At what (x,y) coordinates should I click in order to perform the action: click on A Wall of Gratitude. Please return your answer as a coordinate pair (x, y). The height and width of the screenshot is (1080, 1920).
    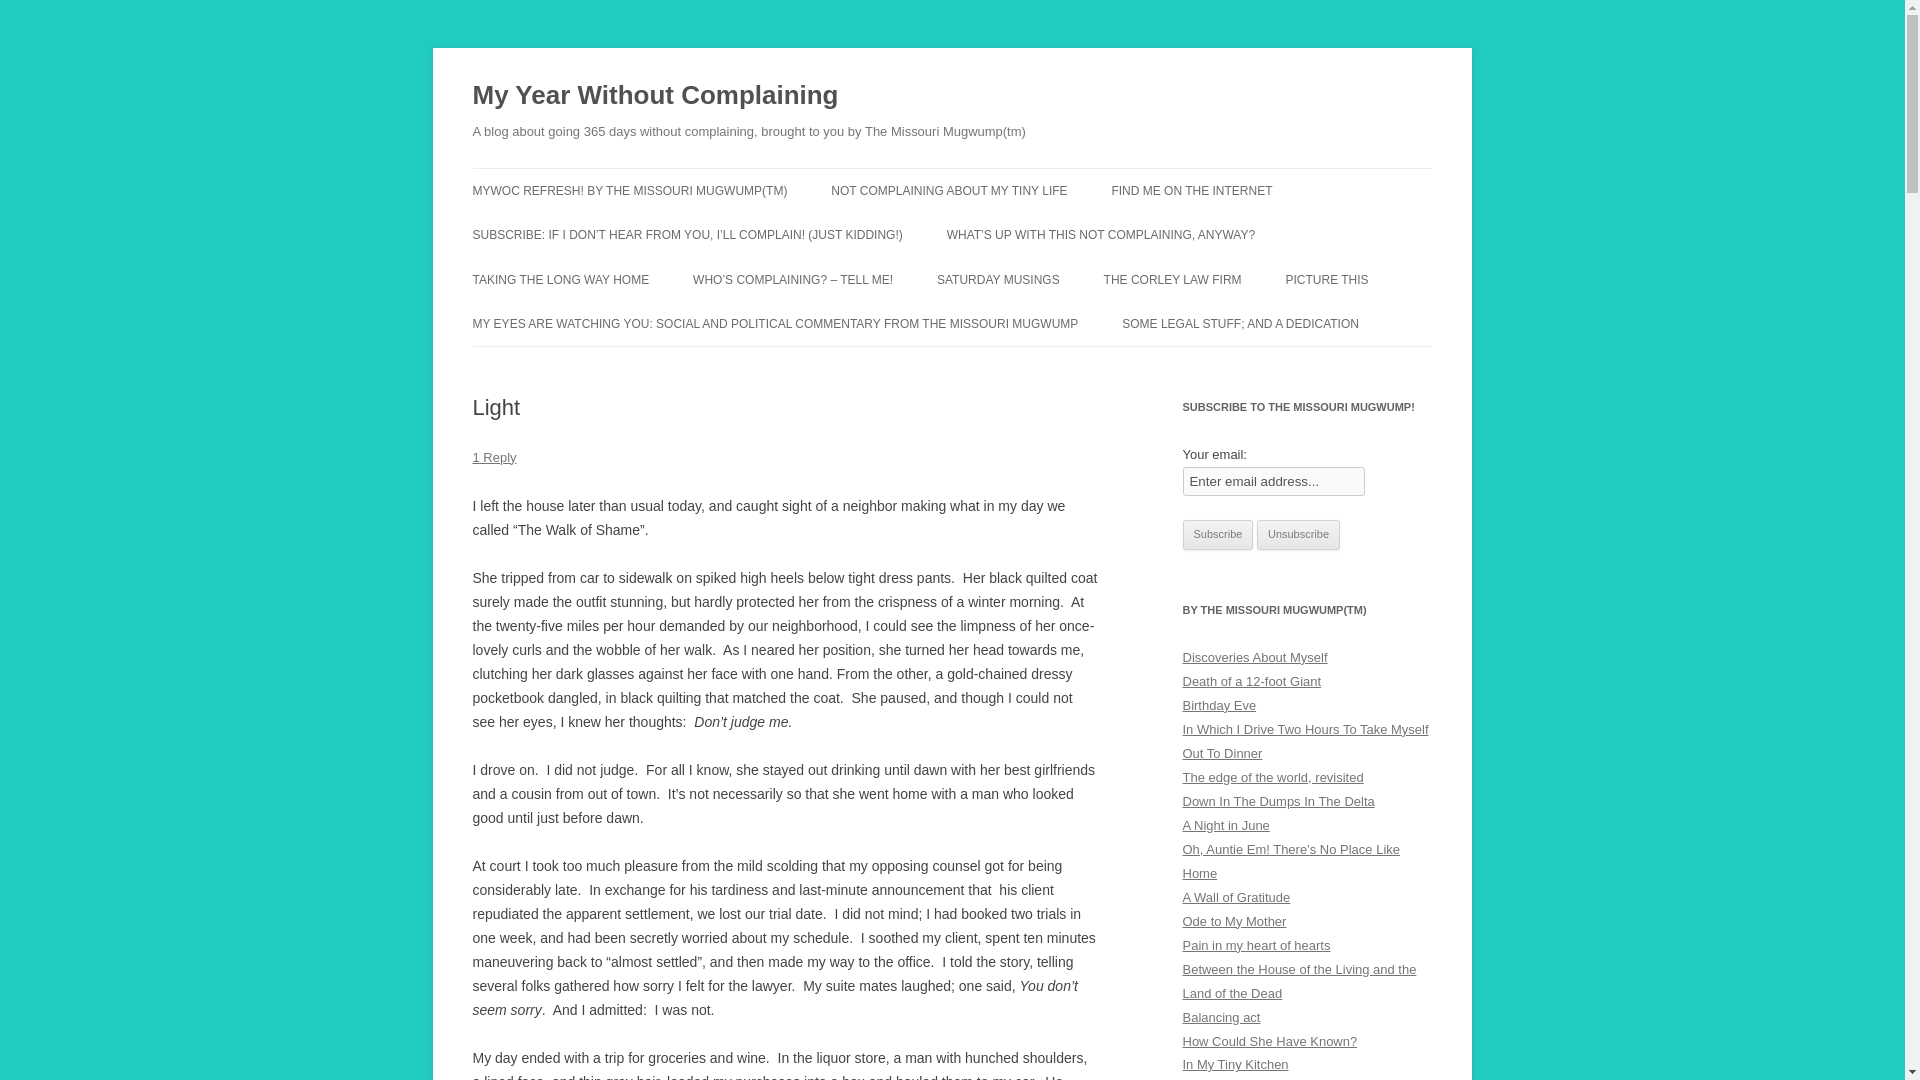
    Looking at the image, I should click on (1236, 897).